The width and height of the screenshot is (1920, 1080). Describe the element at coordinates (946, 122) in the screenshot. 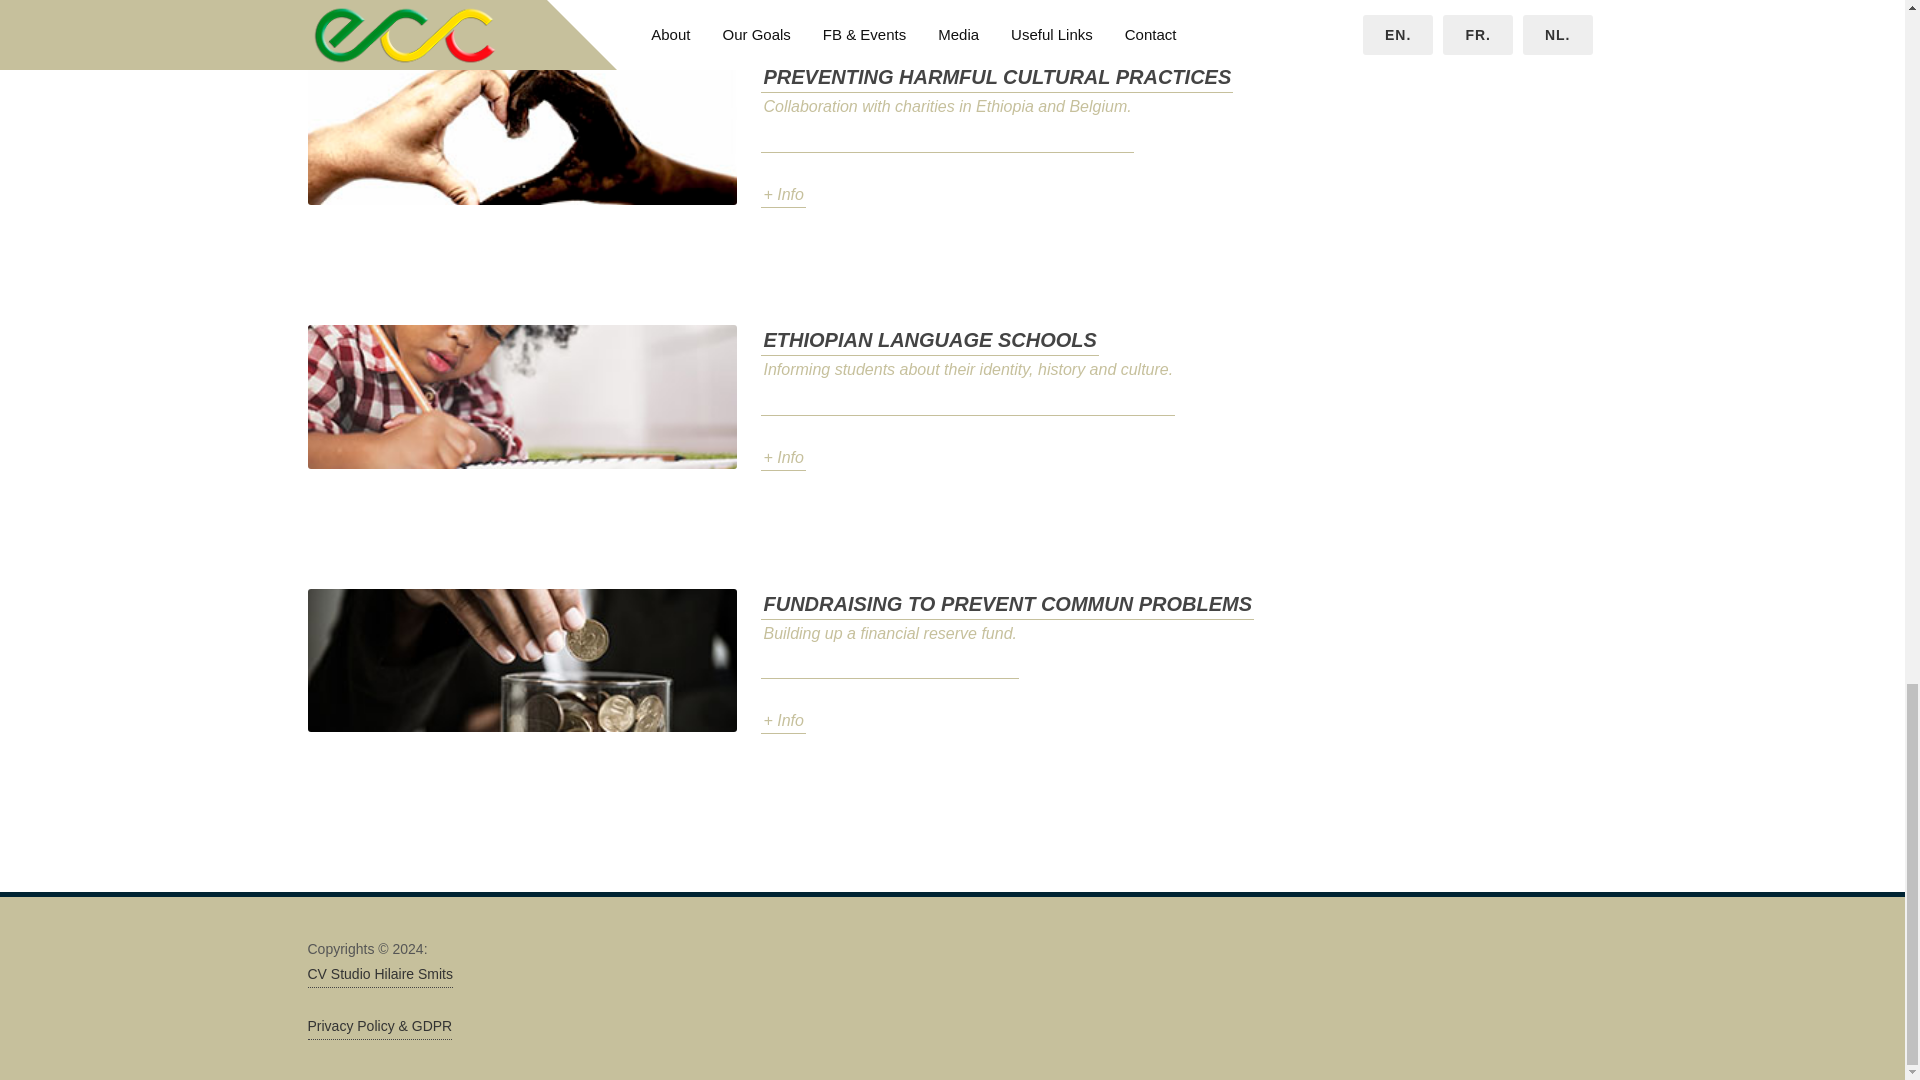

I see `Collaboration with charities in Ethiopia and Belgium.` at that location.